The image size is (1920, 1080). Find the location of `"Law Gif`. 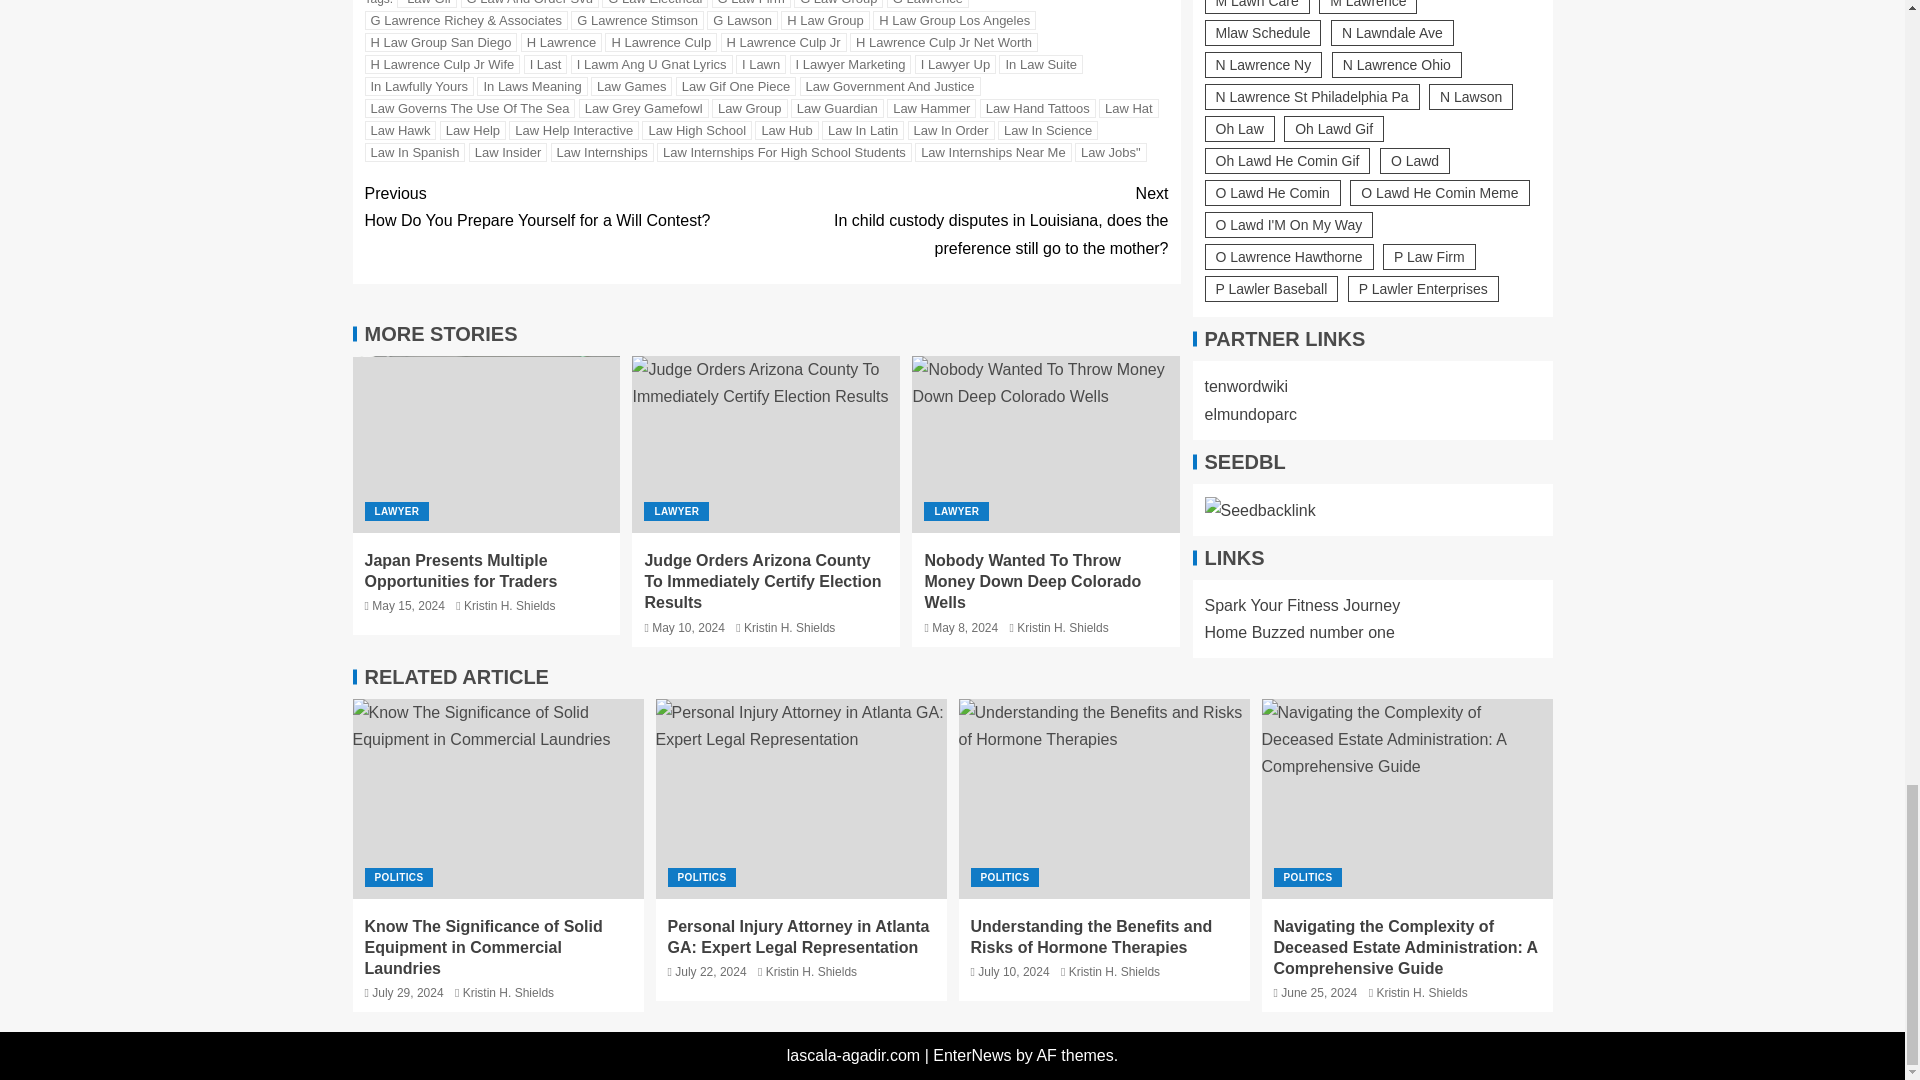

"Law Gif is located at coordinates (428, 4).